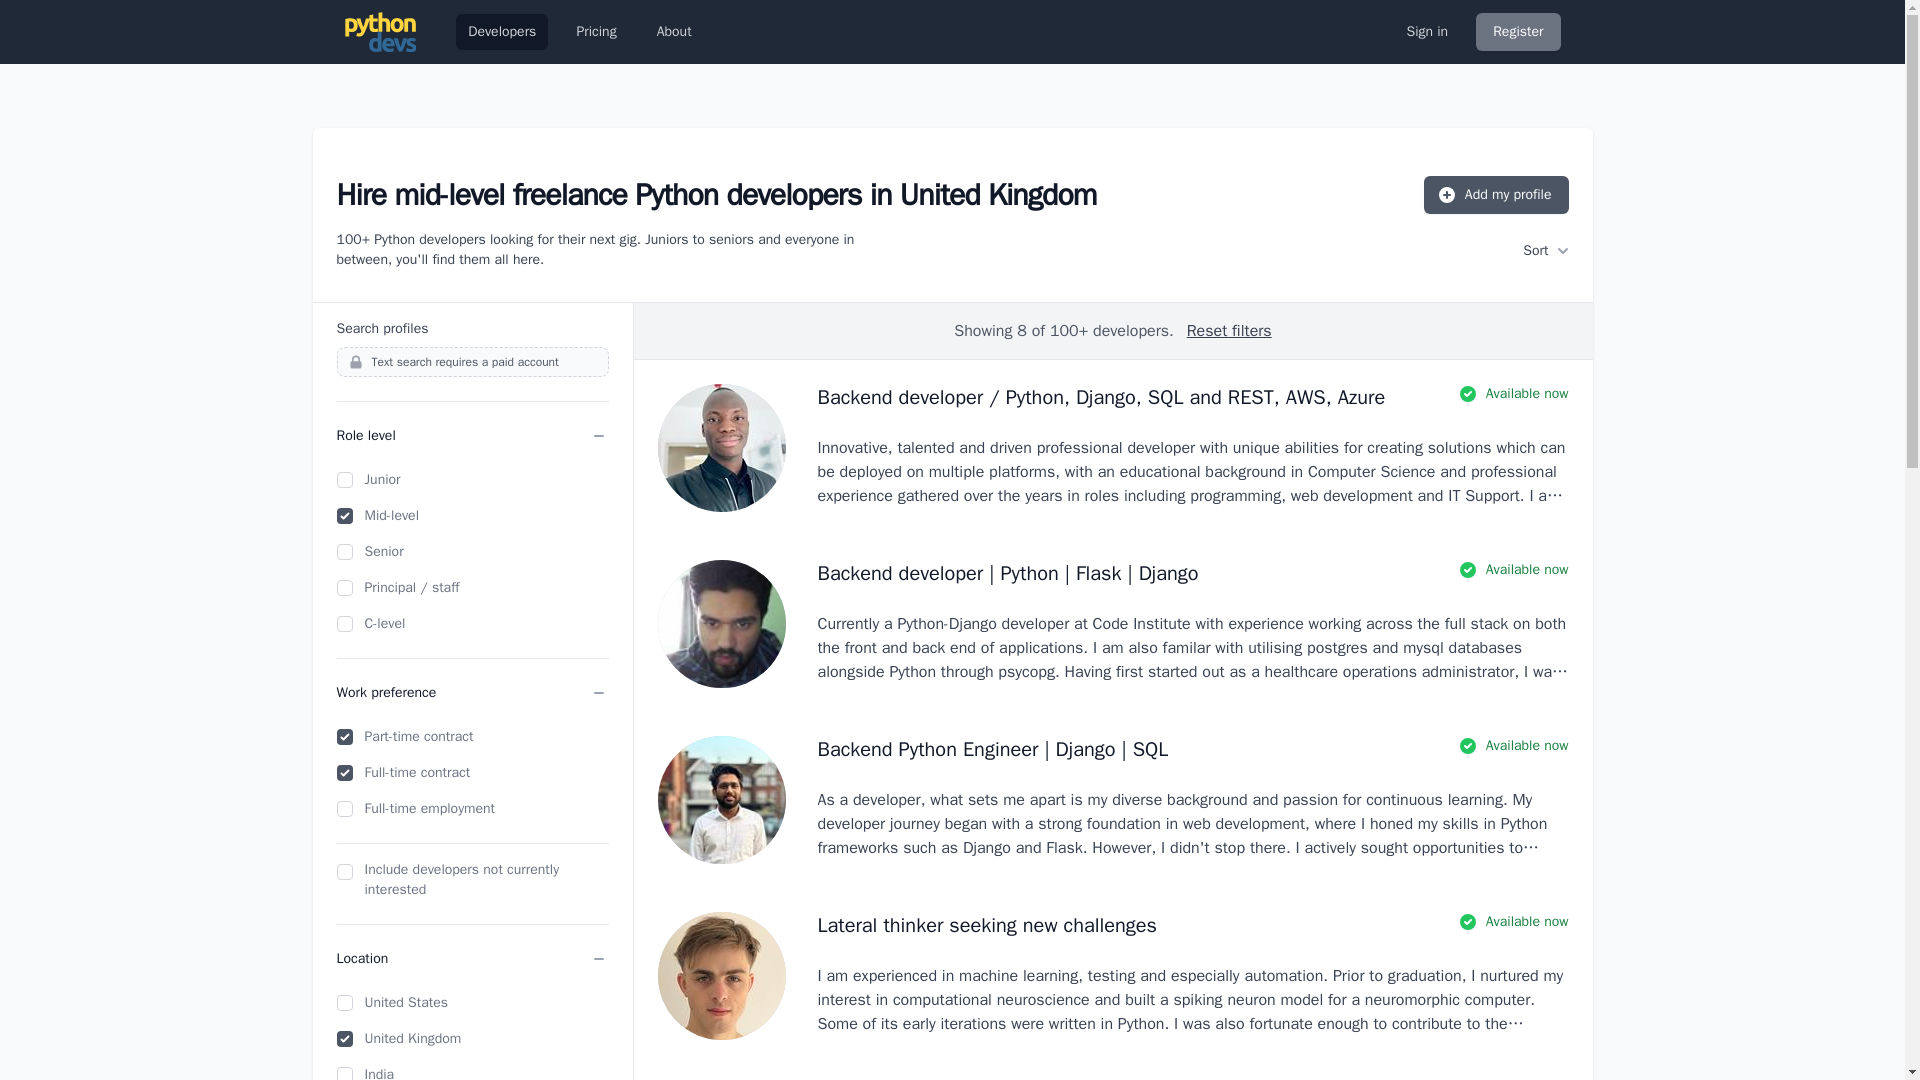  What do you see at coordinates (987, 925) in the screenshot?
I see `Lateral thinker seeking new challenges` at bounding box center [987, 925].